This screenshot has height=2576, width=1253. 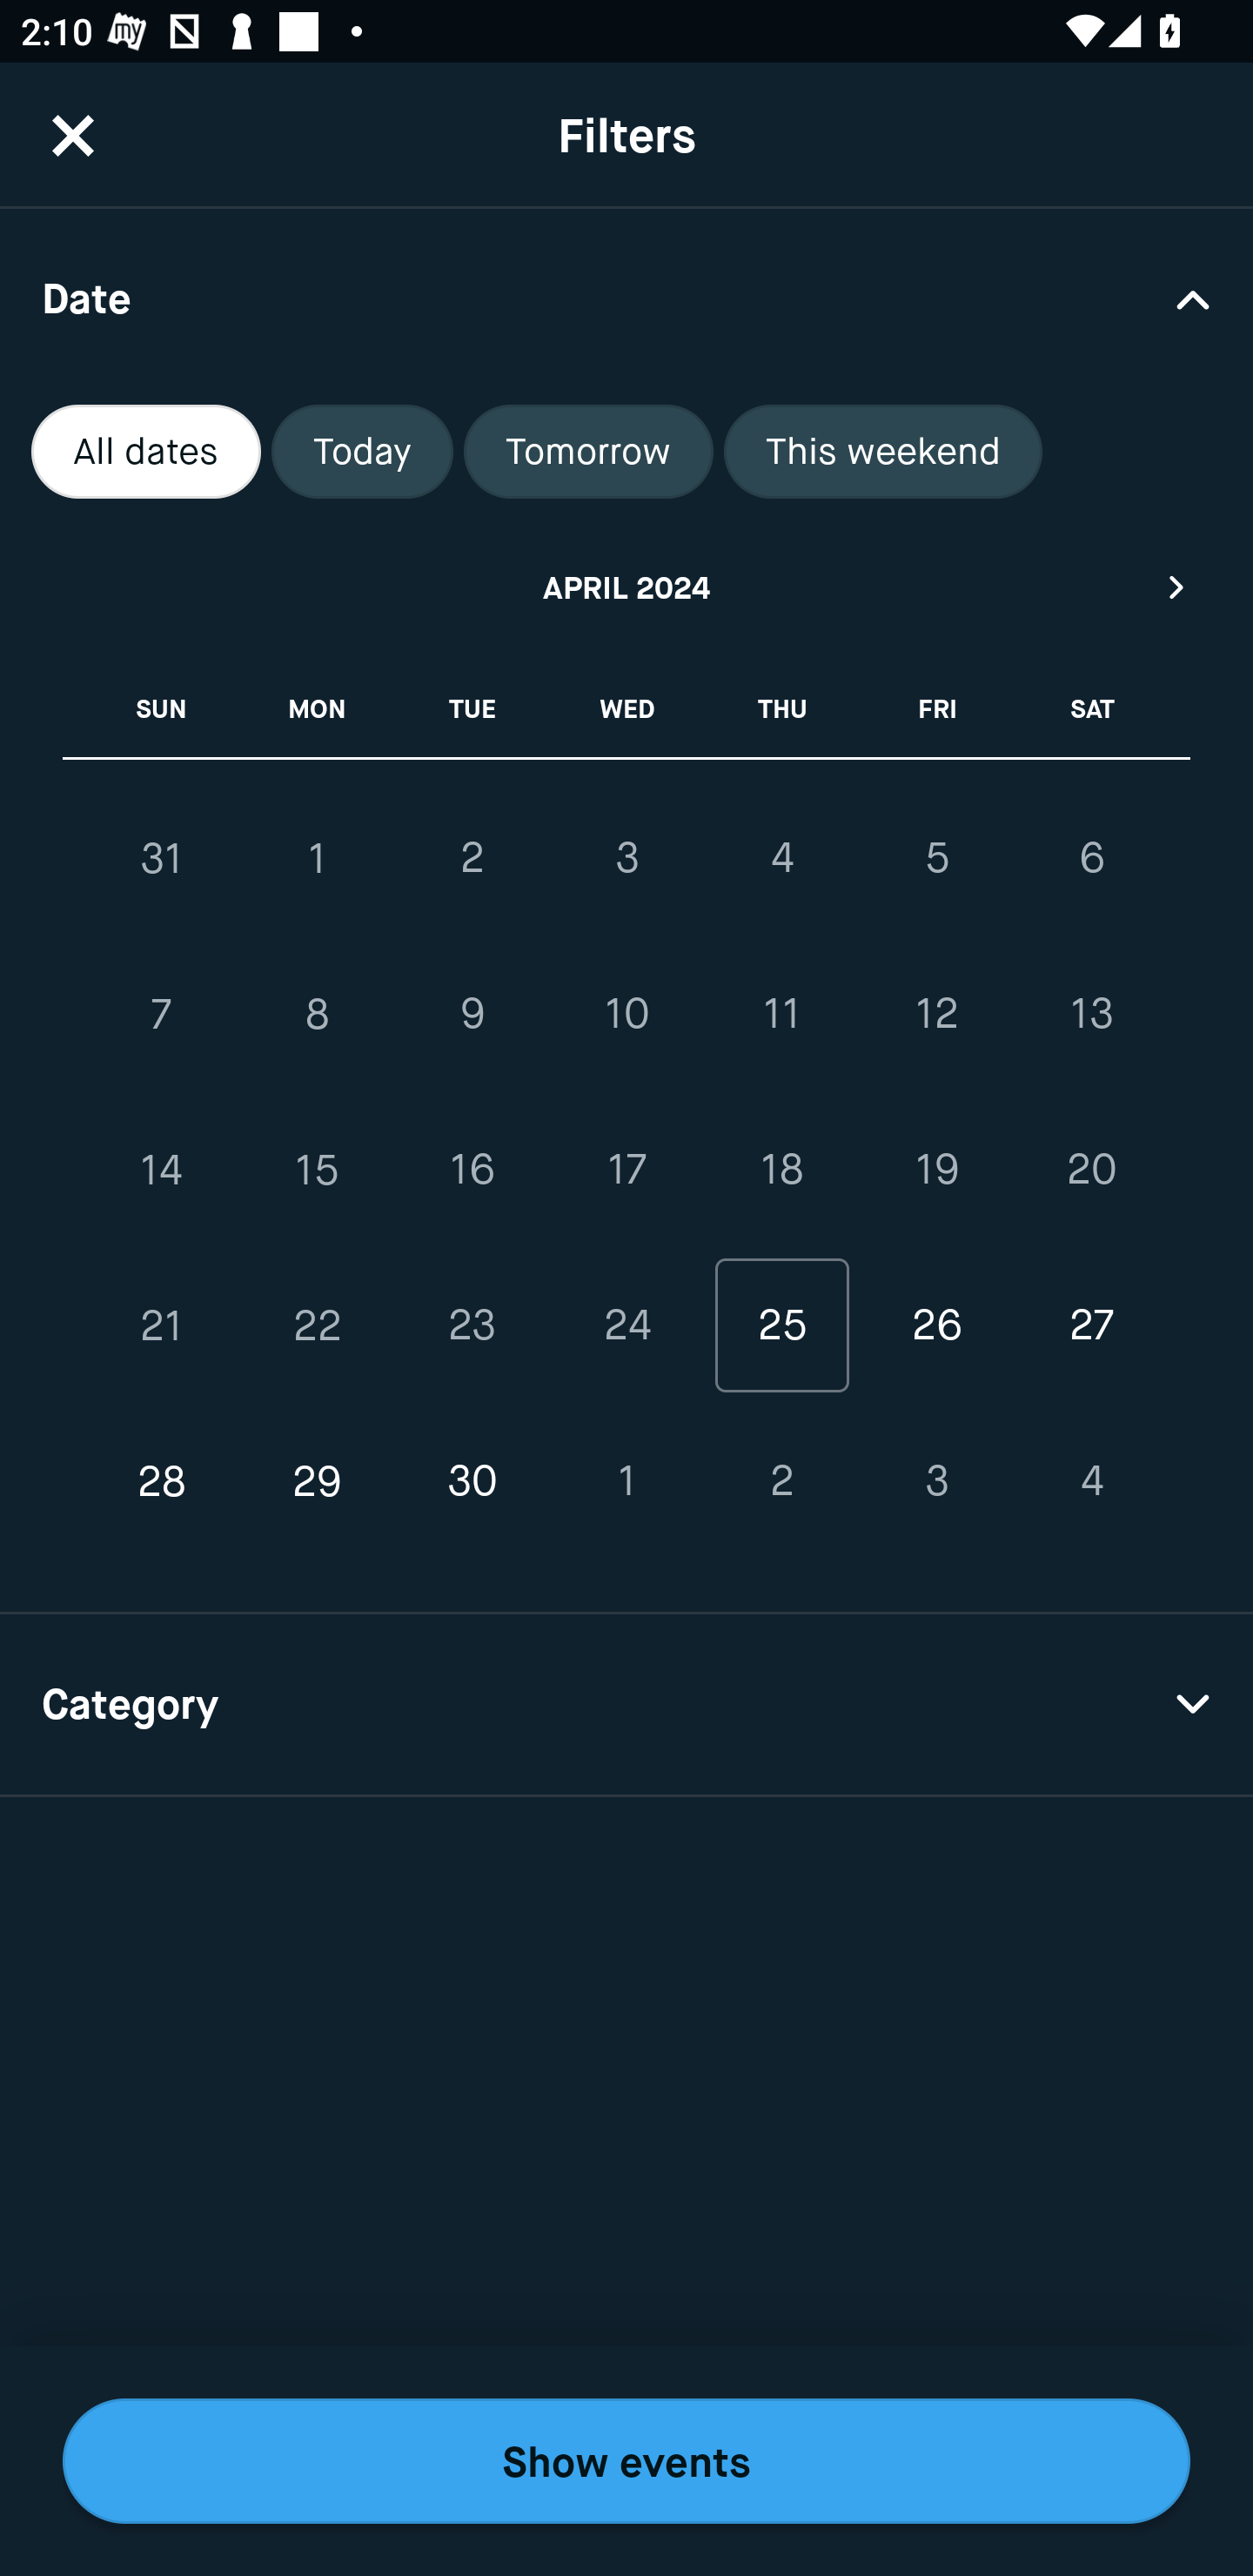 I want to click on 4, so click(x=1091, y=1481).